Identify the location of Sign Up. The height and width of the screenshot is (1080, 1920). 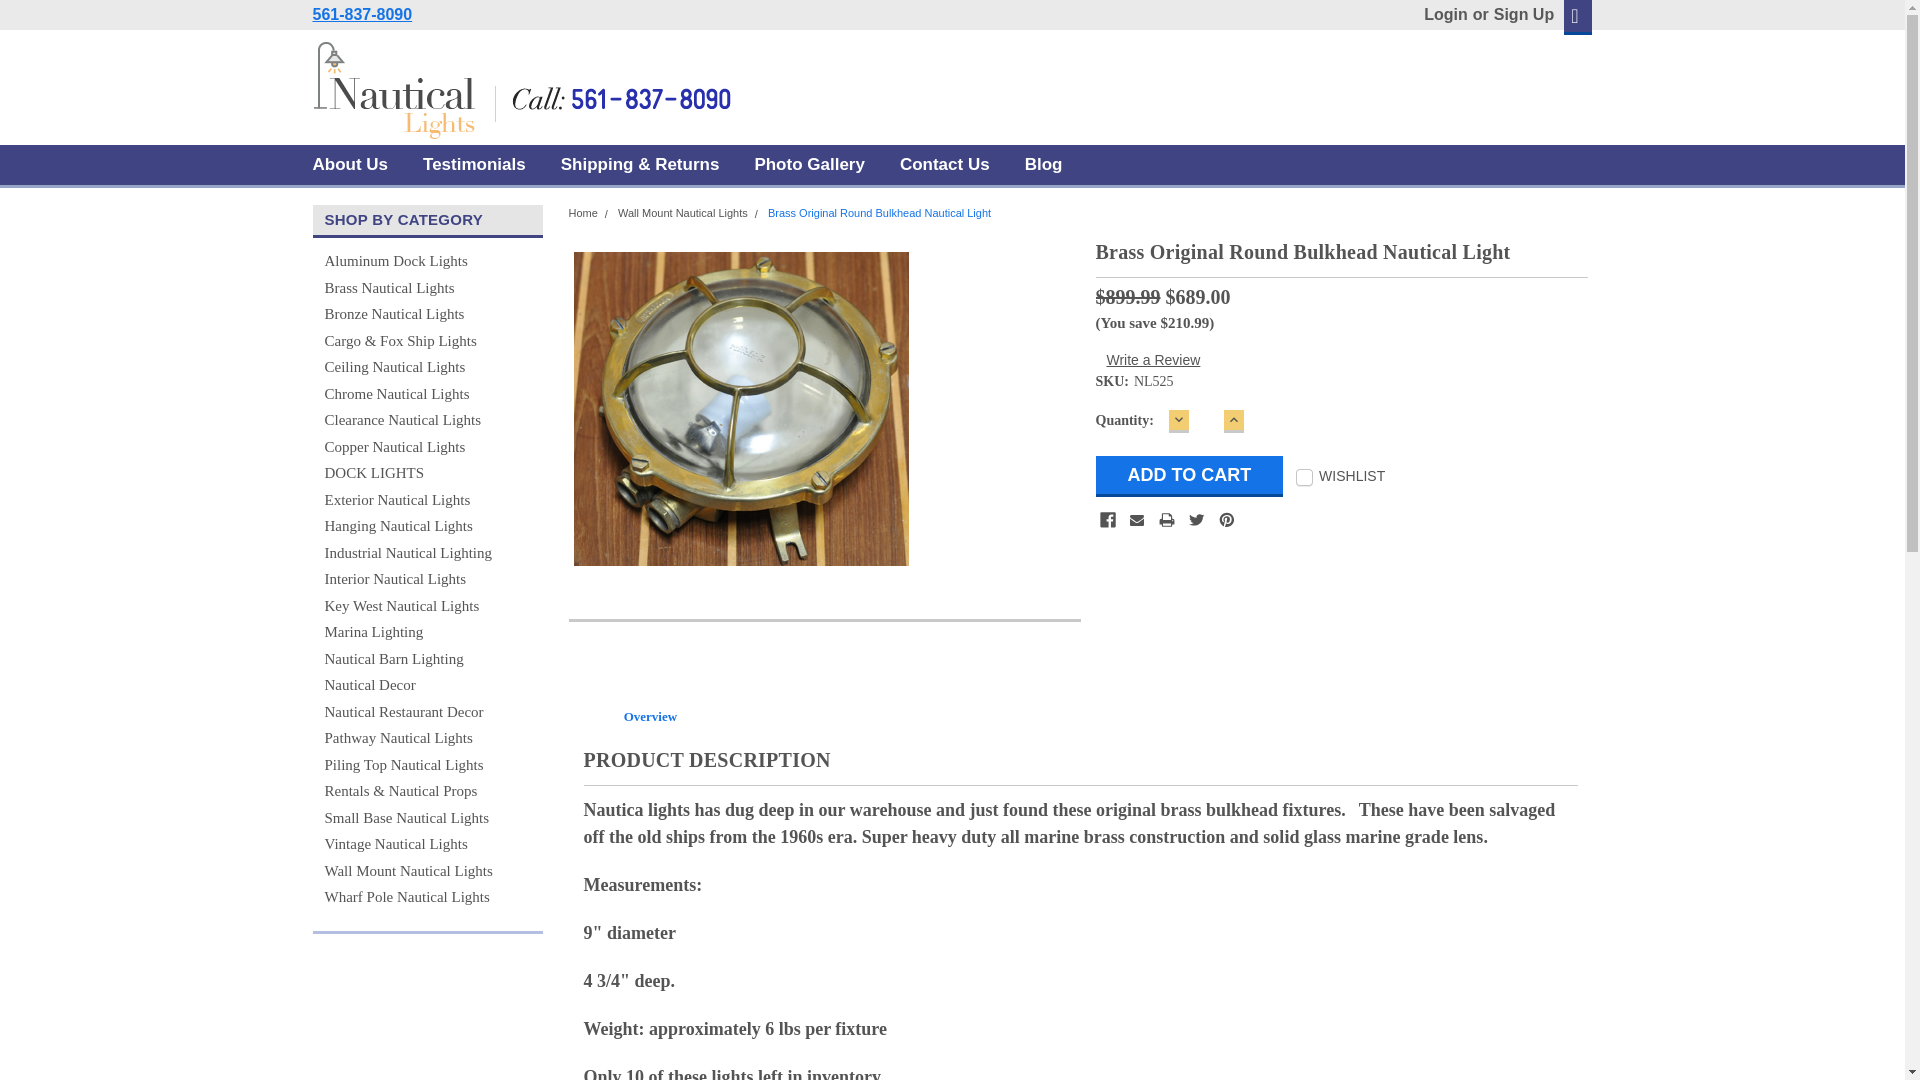
(1521, 15).